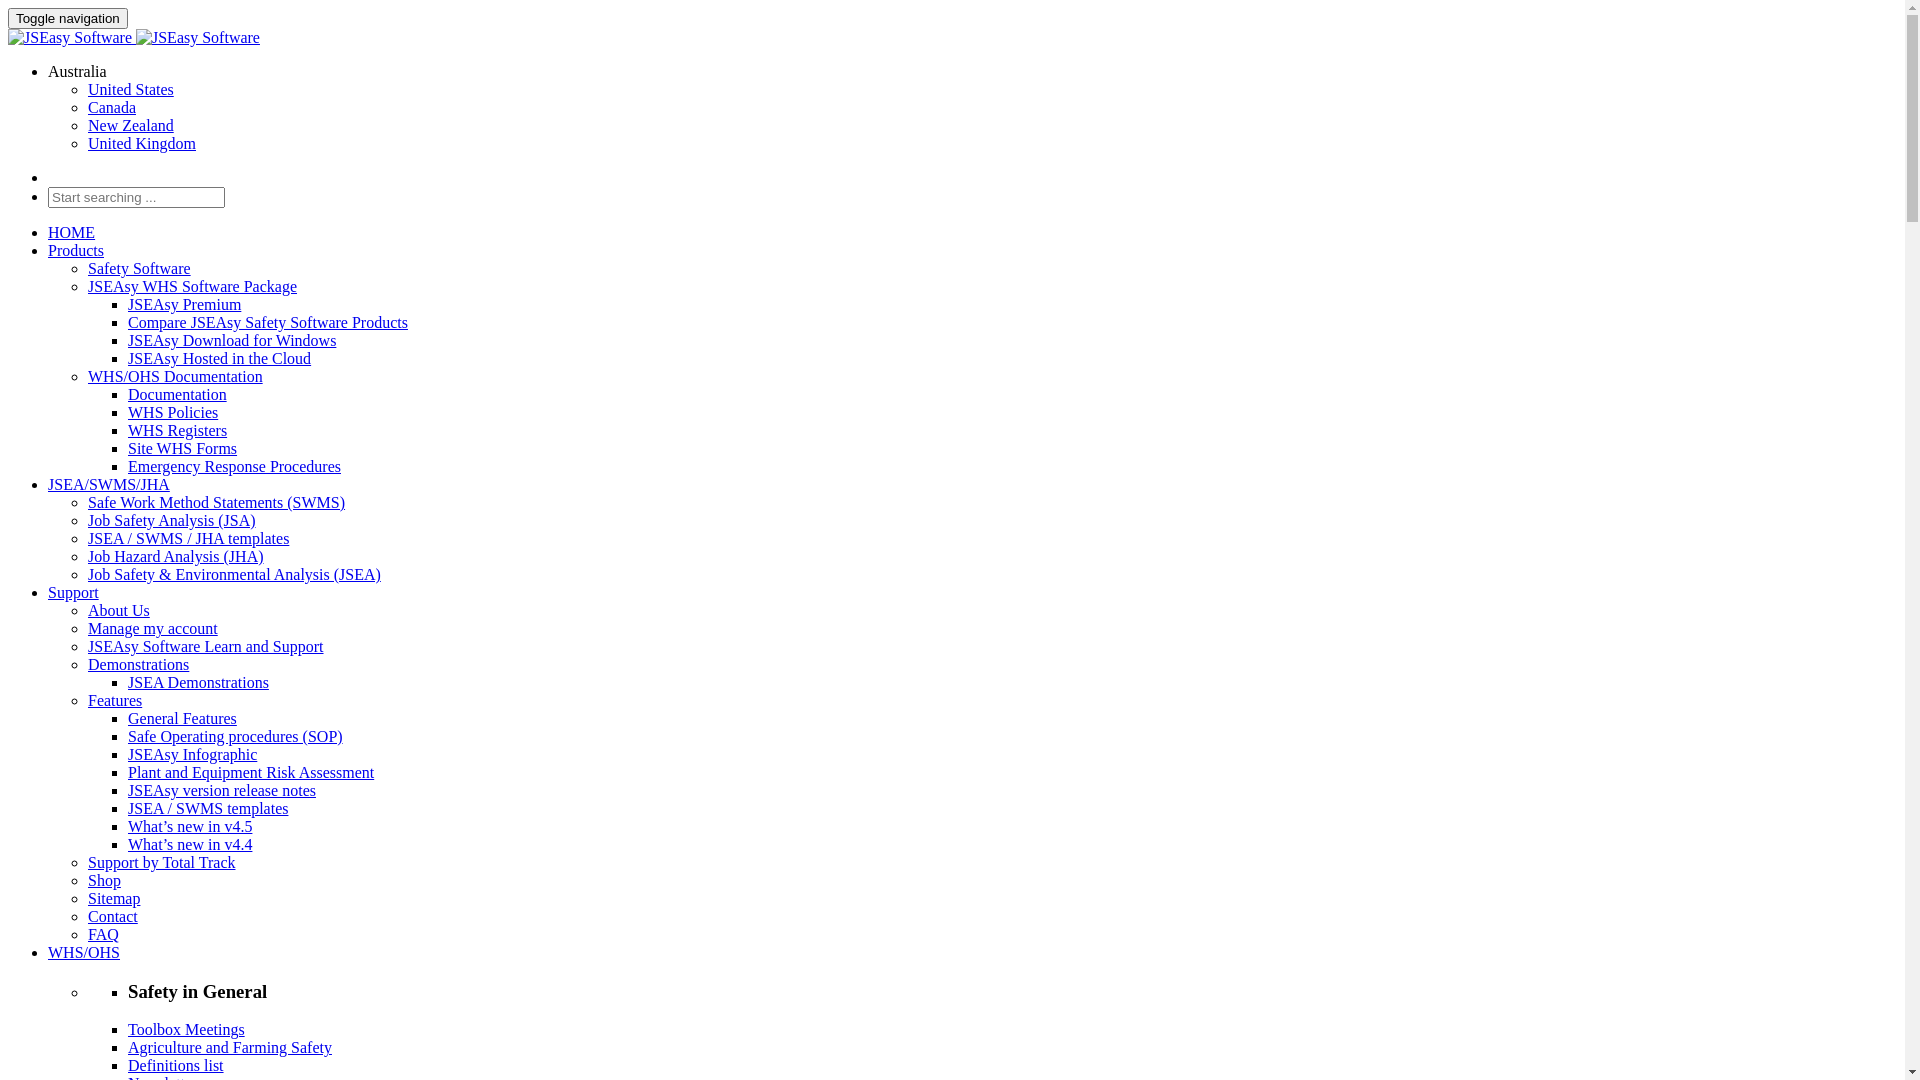 Image resolution: width=1920 pixels, height=1080 pixels. I want to click on JSEasy Software, so click(198, 38).